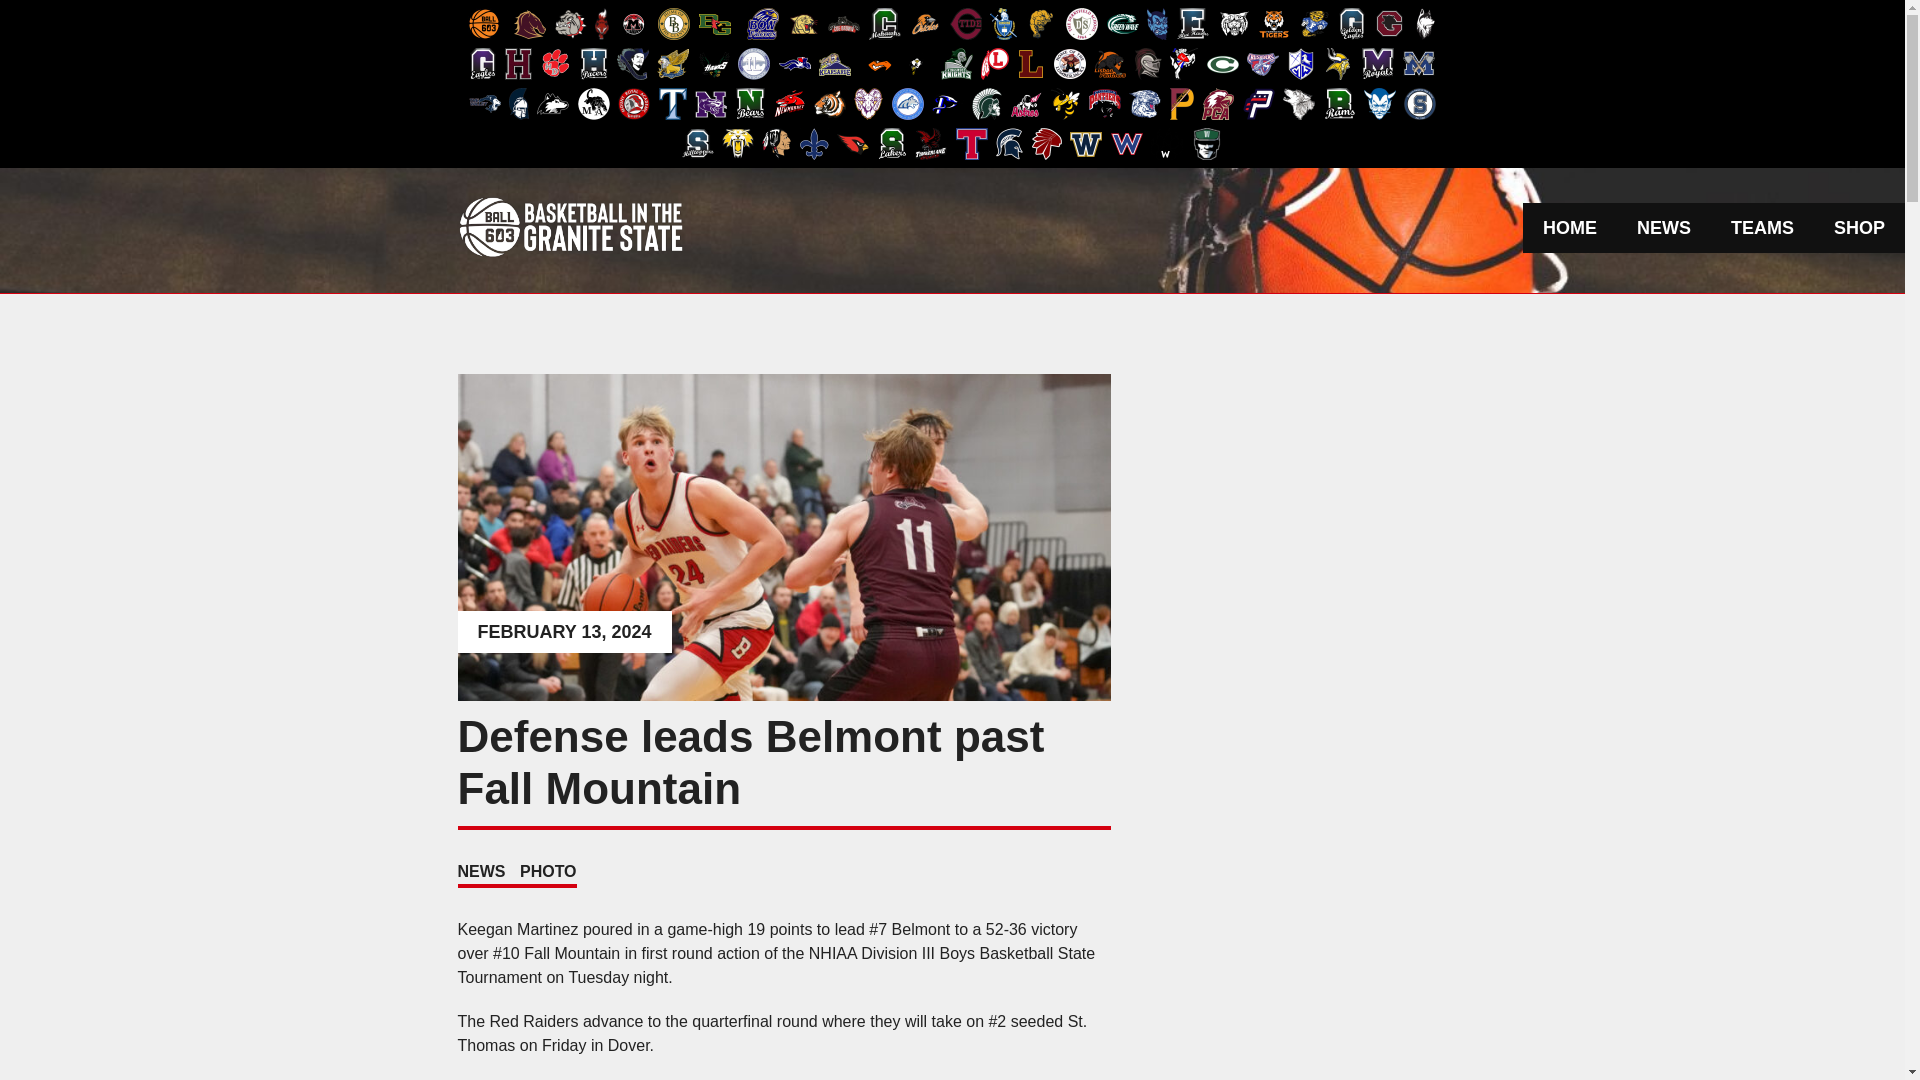 This screenshot has height=1080, width=1920. What do you see at coordinates (762, 23) in the screenshot?
I see `Bow` at bounding box center [762, 23].